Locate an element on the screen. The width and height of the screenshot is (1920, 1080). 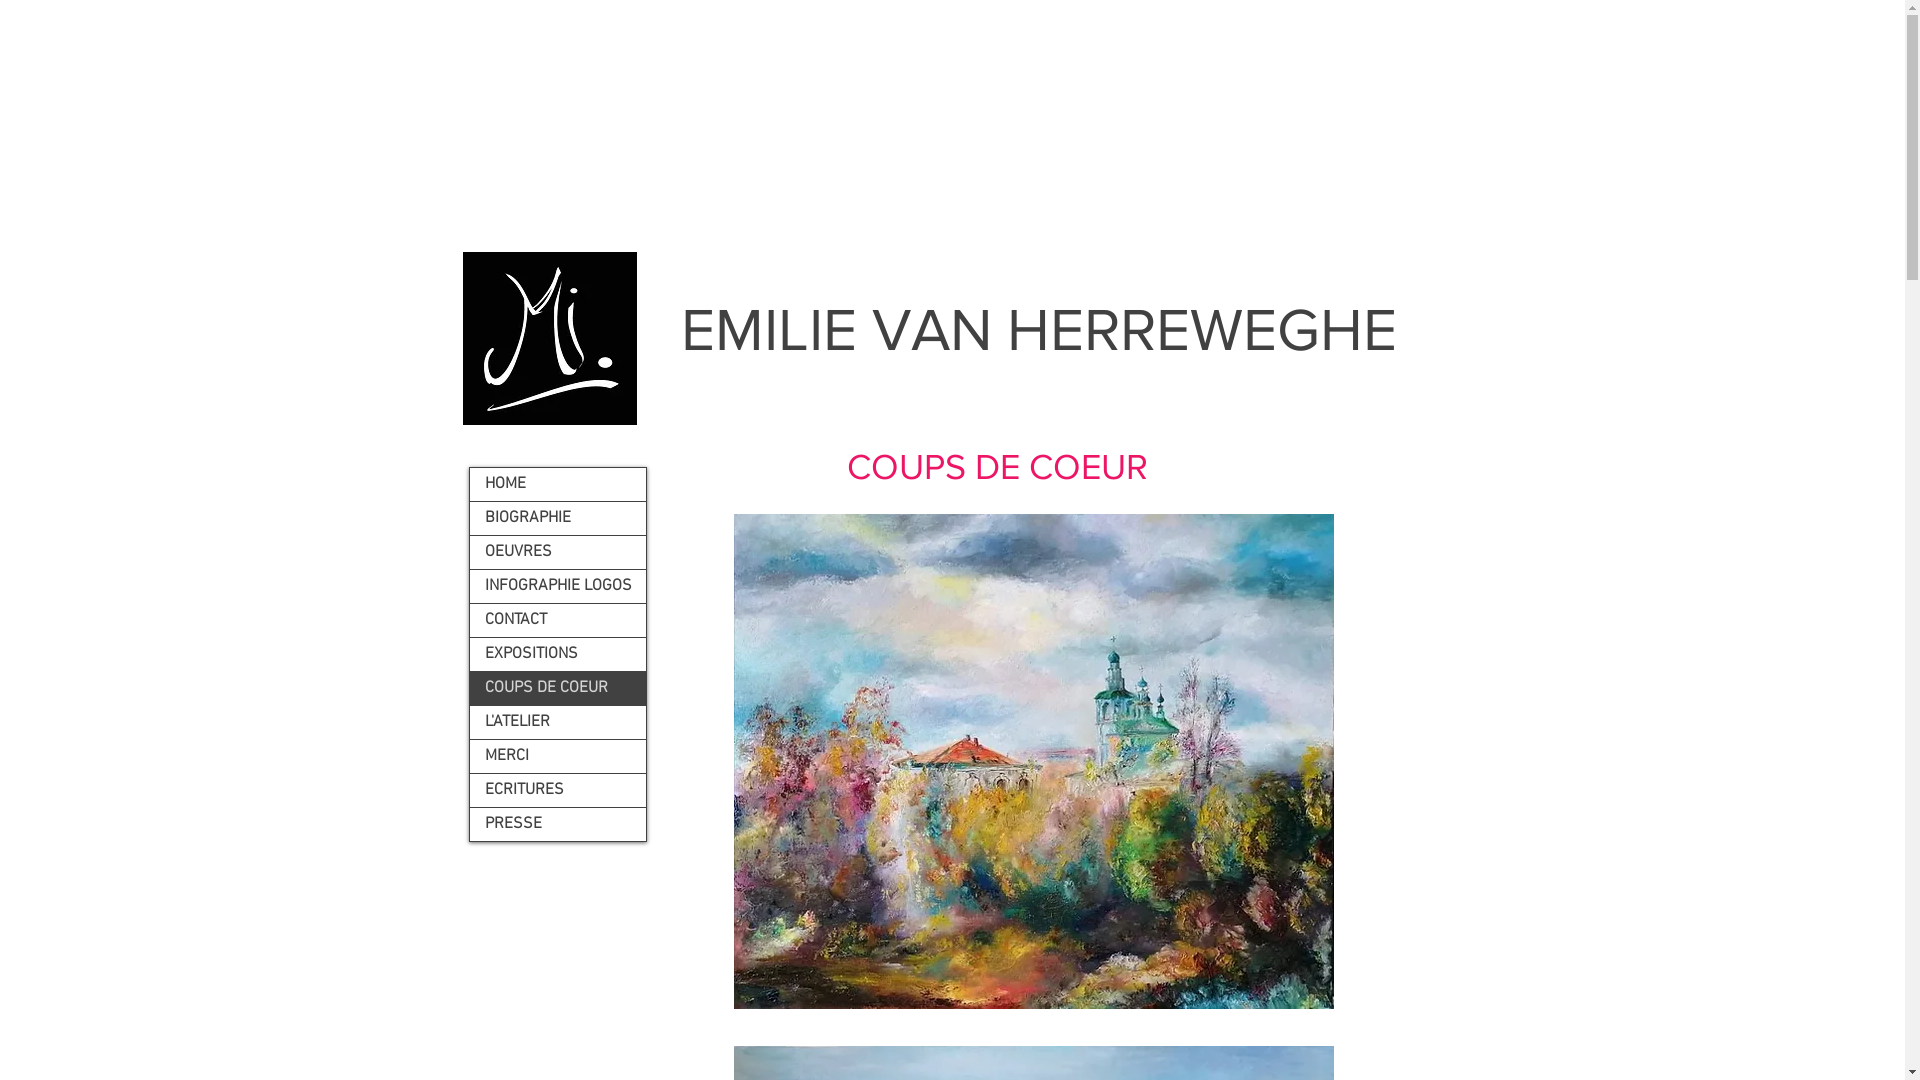
CONTACT is located at coordinates (558, 620).